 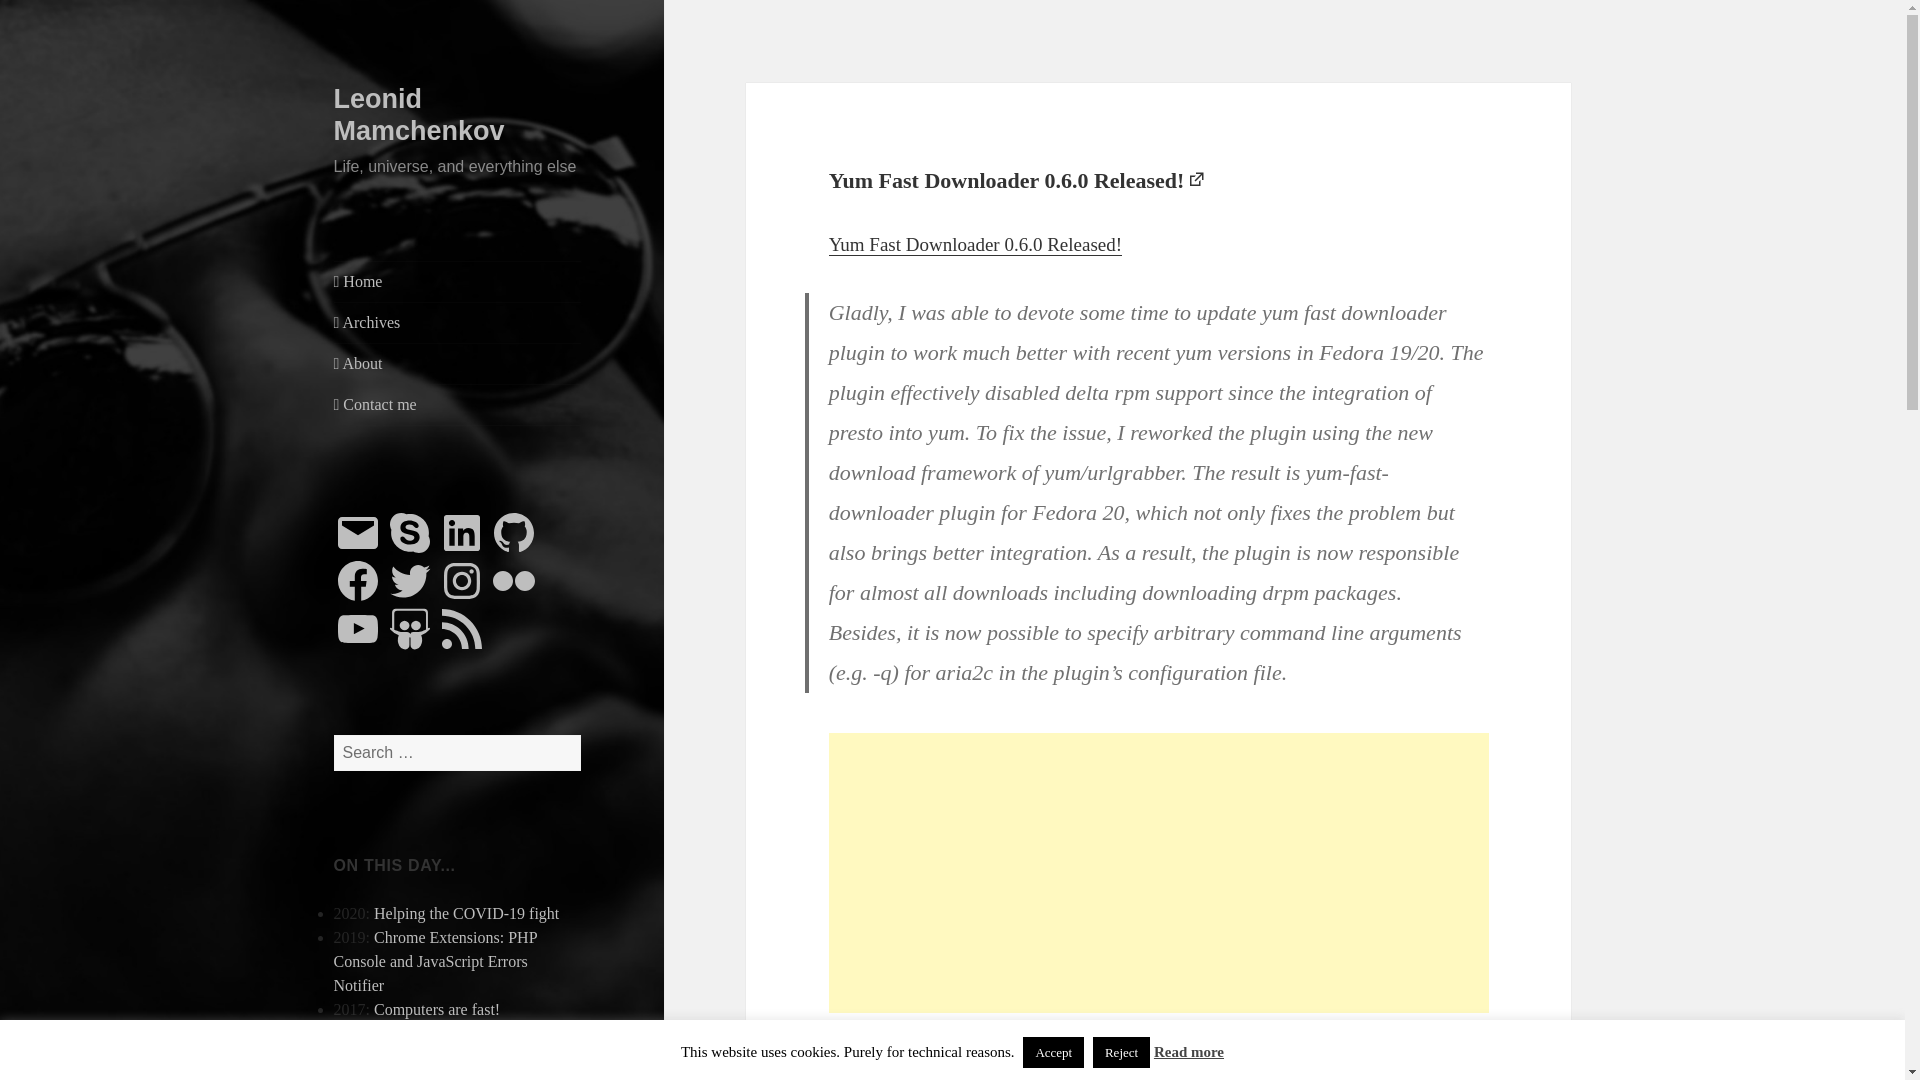 I want to click on Leonid Mamchenkov, so click(x=419, y=114).